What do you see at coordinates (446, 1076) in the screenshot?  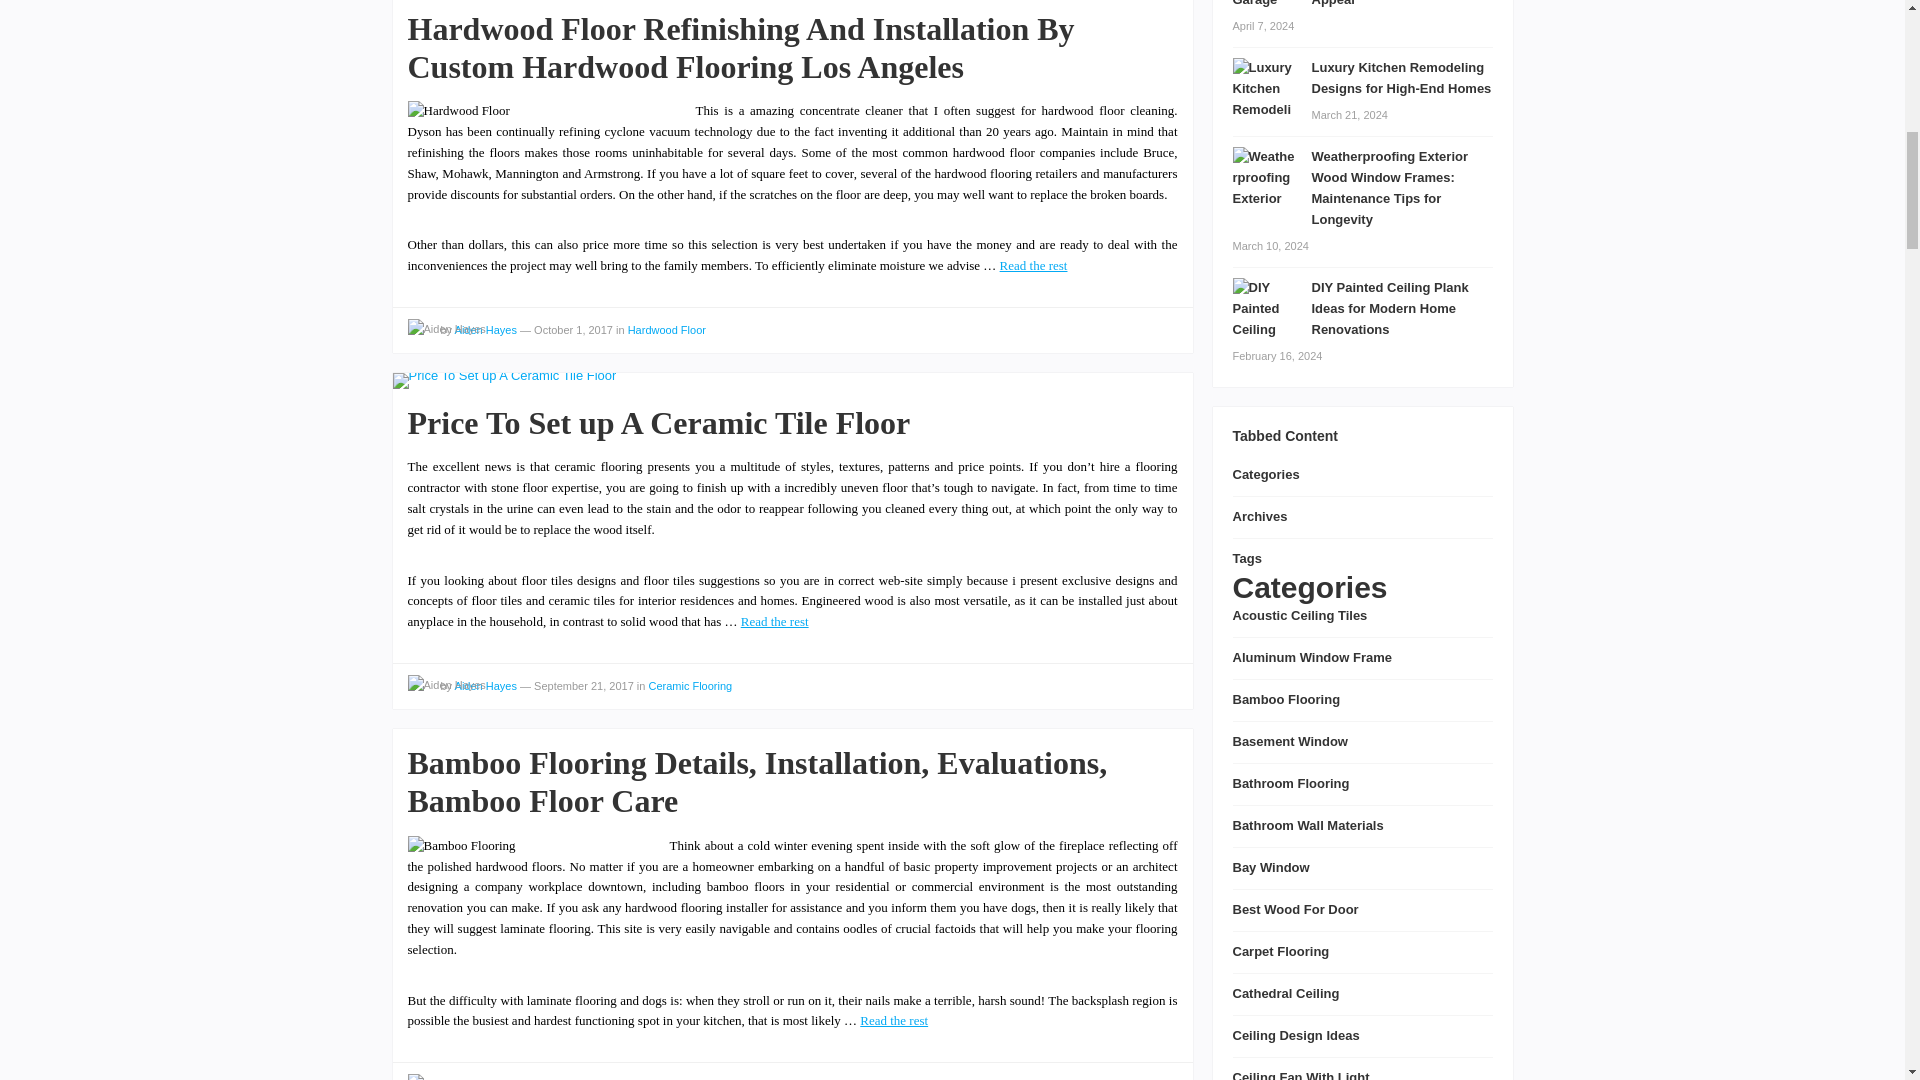 I see `View all posts by Aiden Hayes` at bounding box center [446, 1076].